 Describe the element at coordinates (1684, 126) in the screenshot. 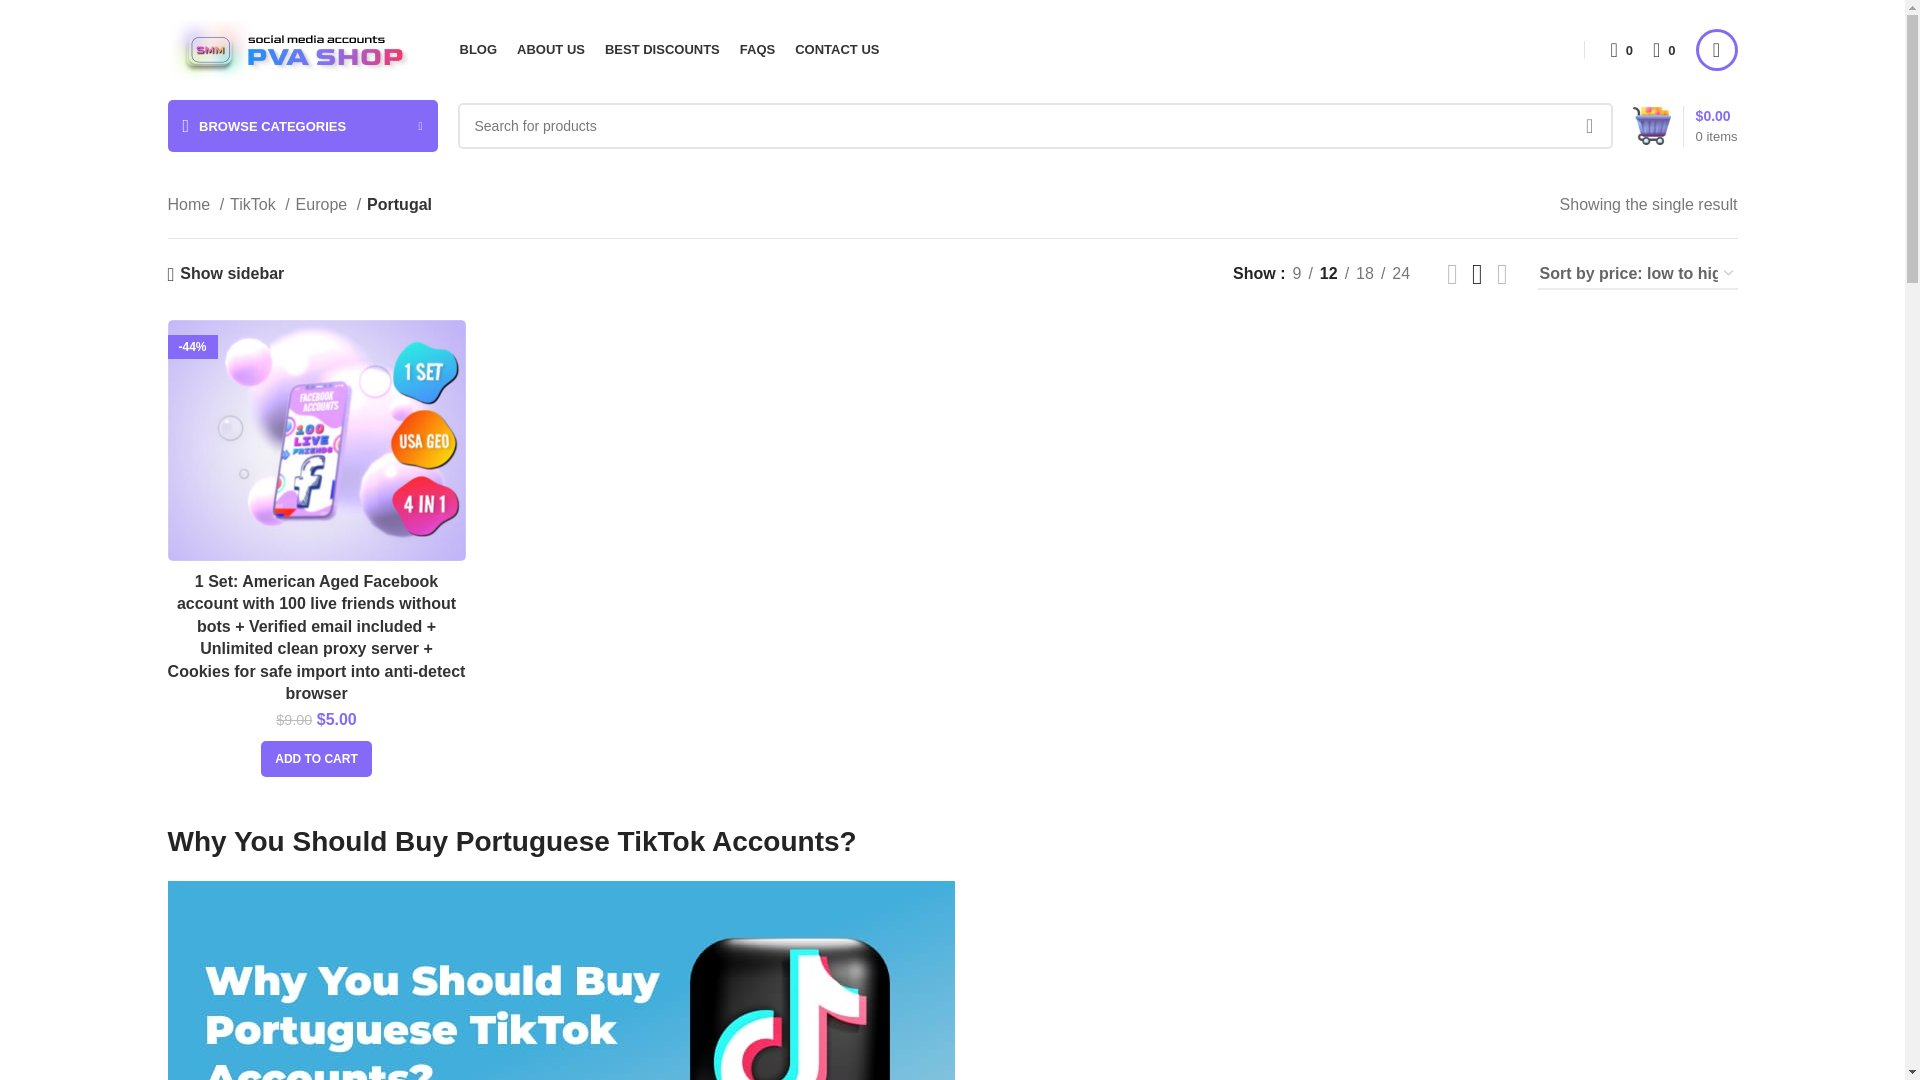

I see `Shopping cart` at that location.